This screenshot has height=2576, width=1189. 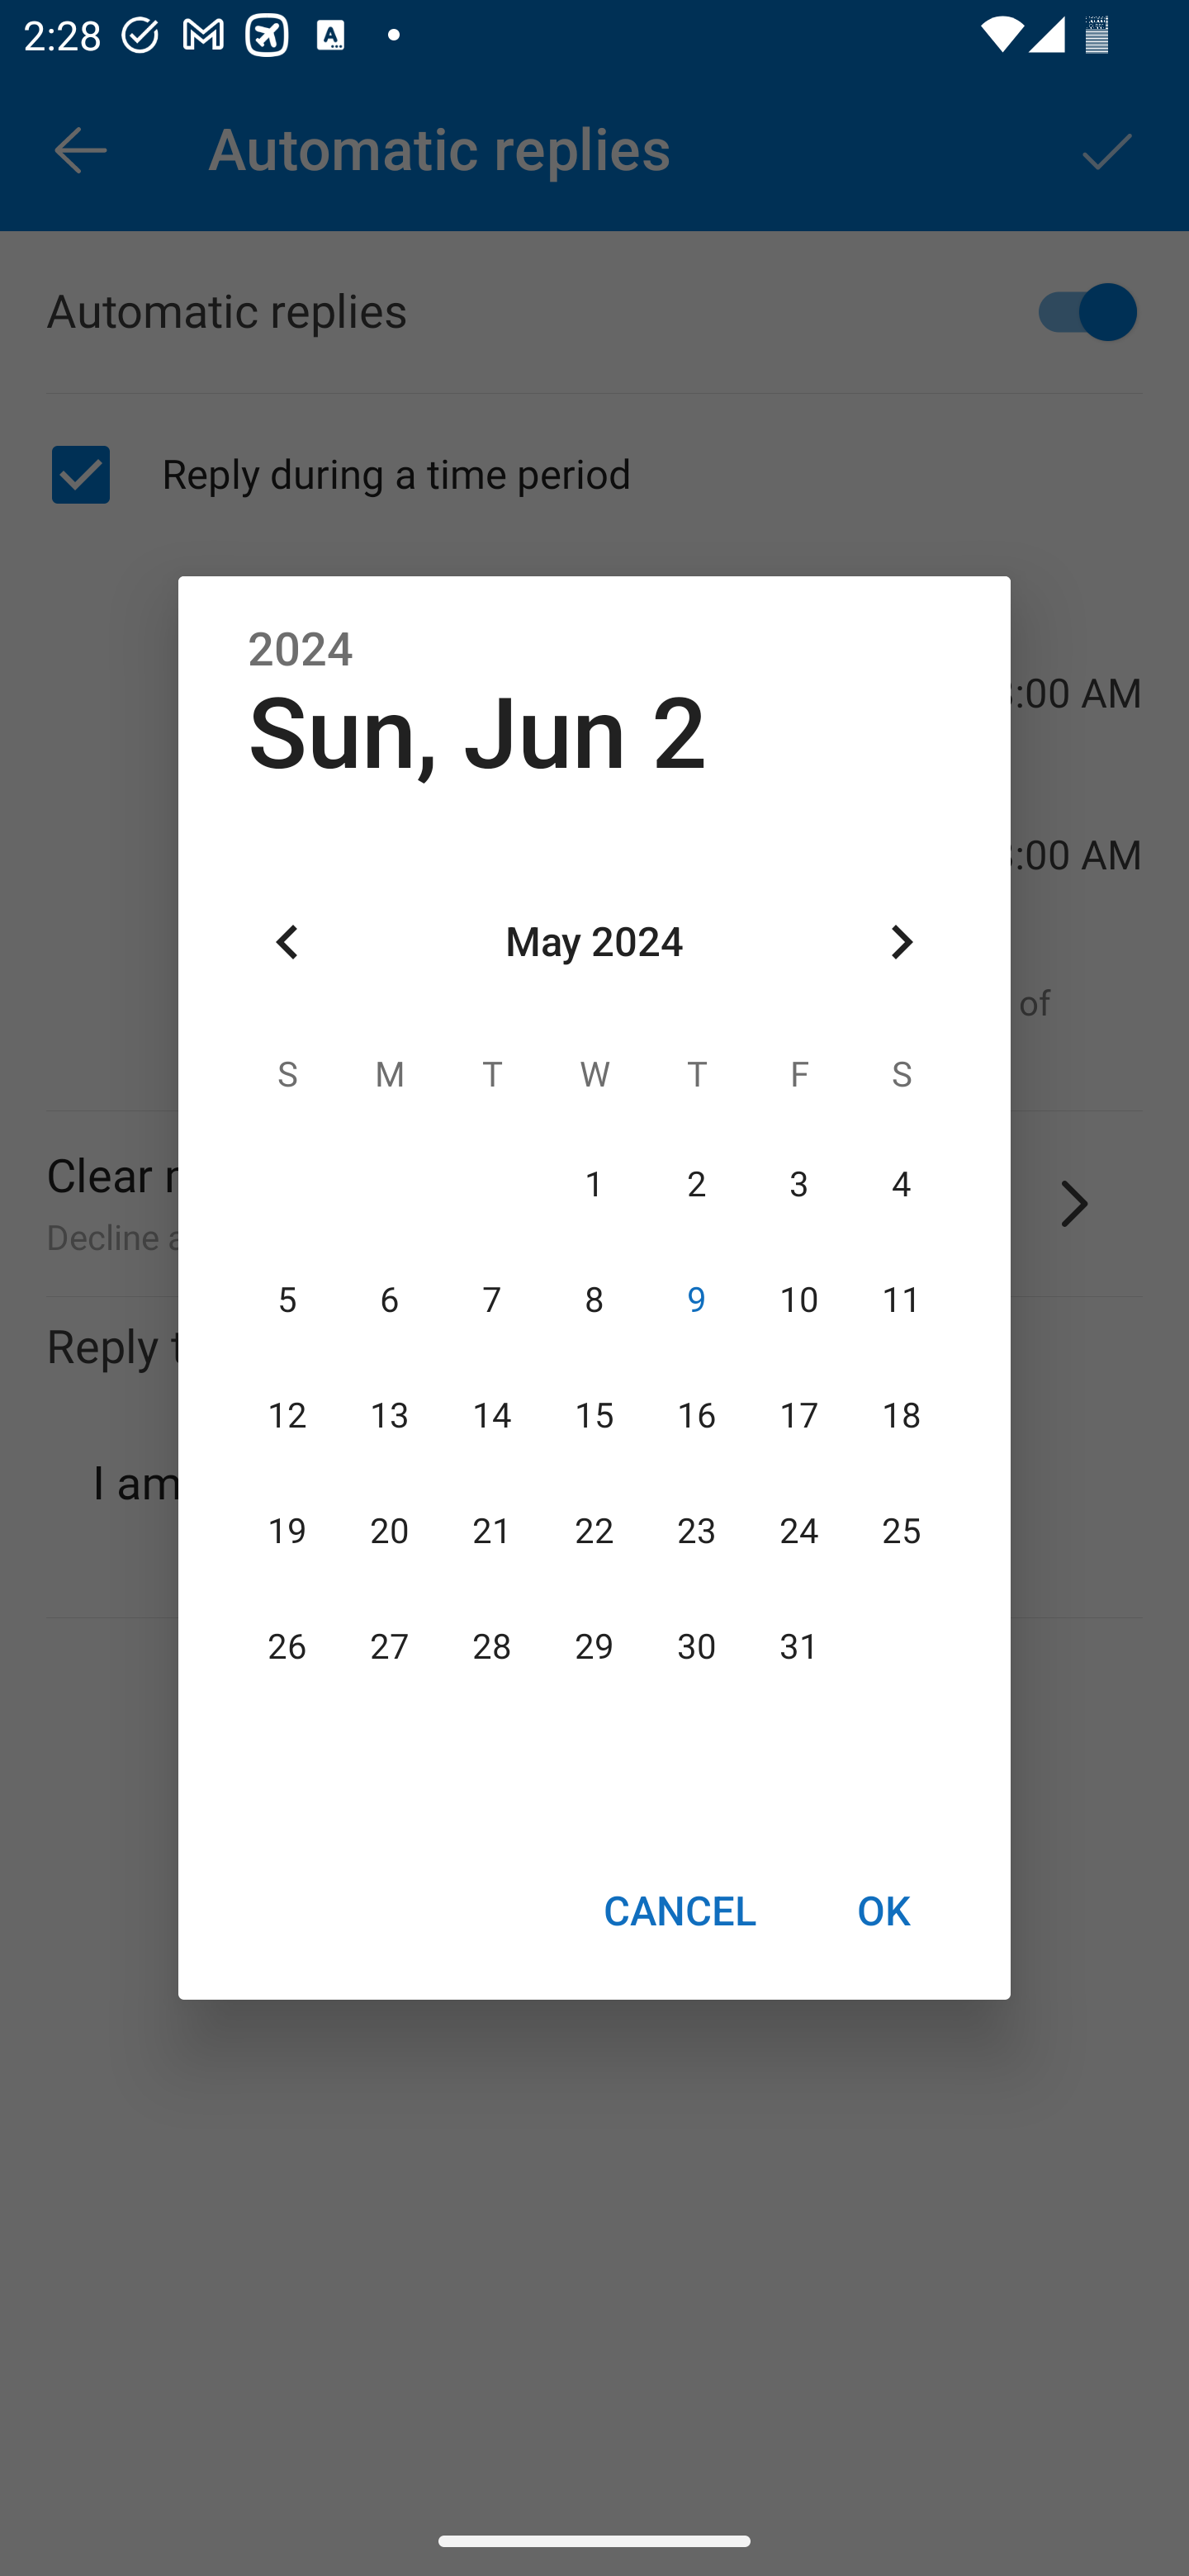 I want to click on 2024, so click(x=301, y=650).